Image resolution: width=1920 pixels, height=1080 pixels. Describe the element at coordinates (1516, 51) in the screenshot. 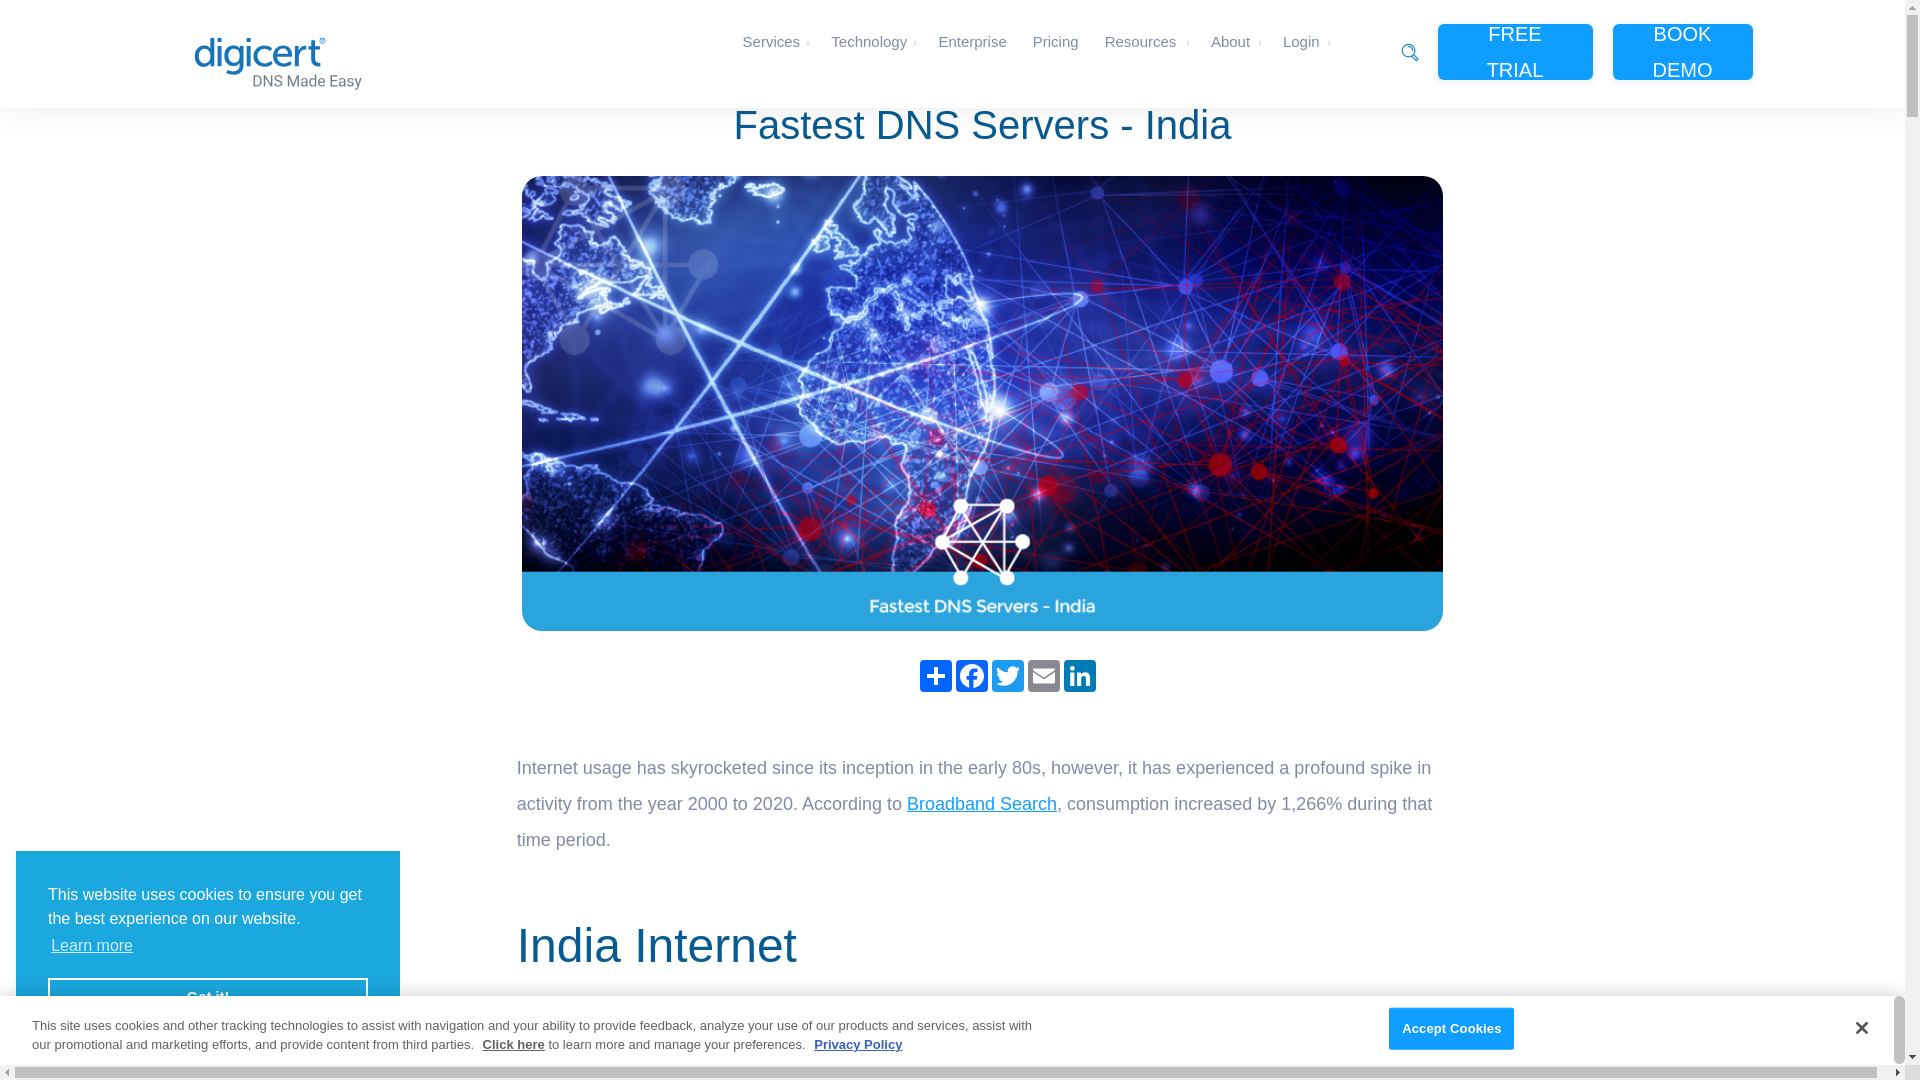

I see `FREE TRIAL` at that location.